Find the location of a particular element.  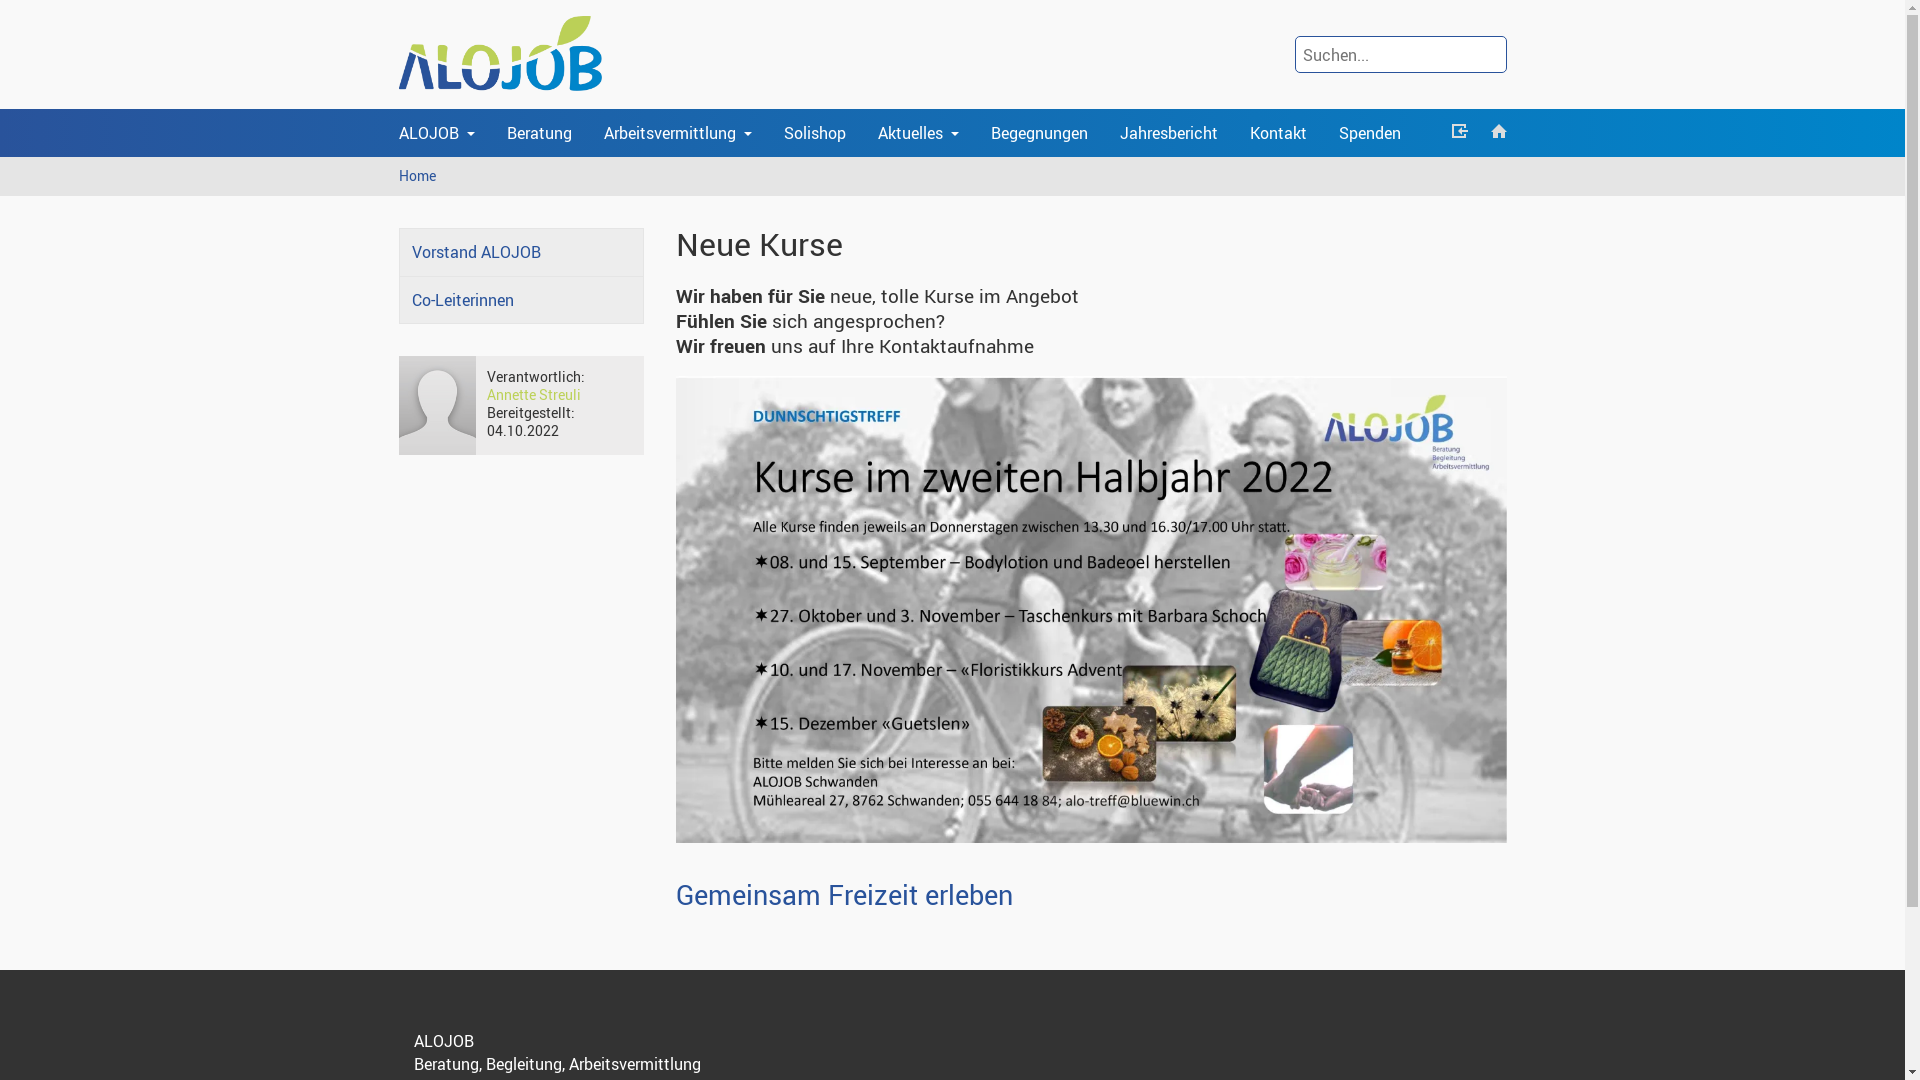

Neue Kurse 2022 (1) (Foto: Brigitte Baumgartner) is located at coordinates (1092, 610).